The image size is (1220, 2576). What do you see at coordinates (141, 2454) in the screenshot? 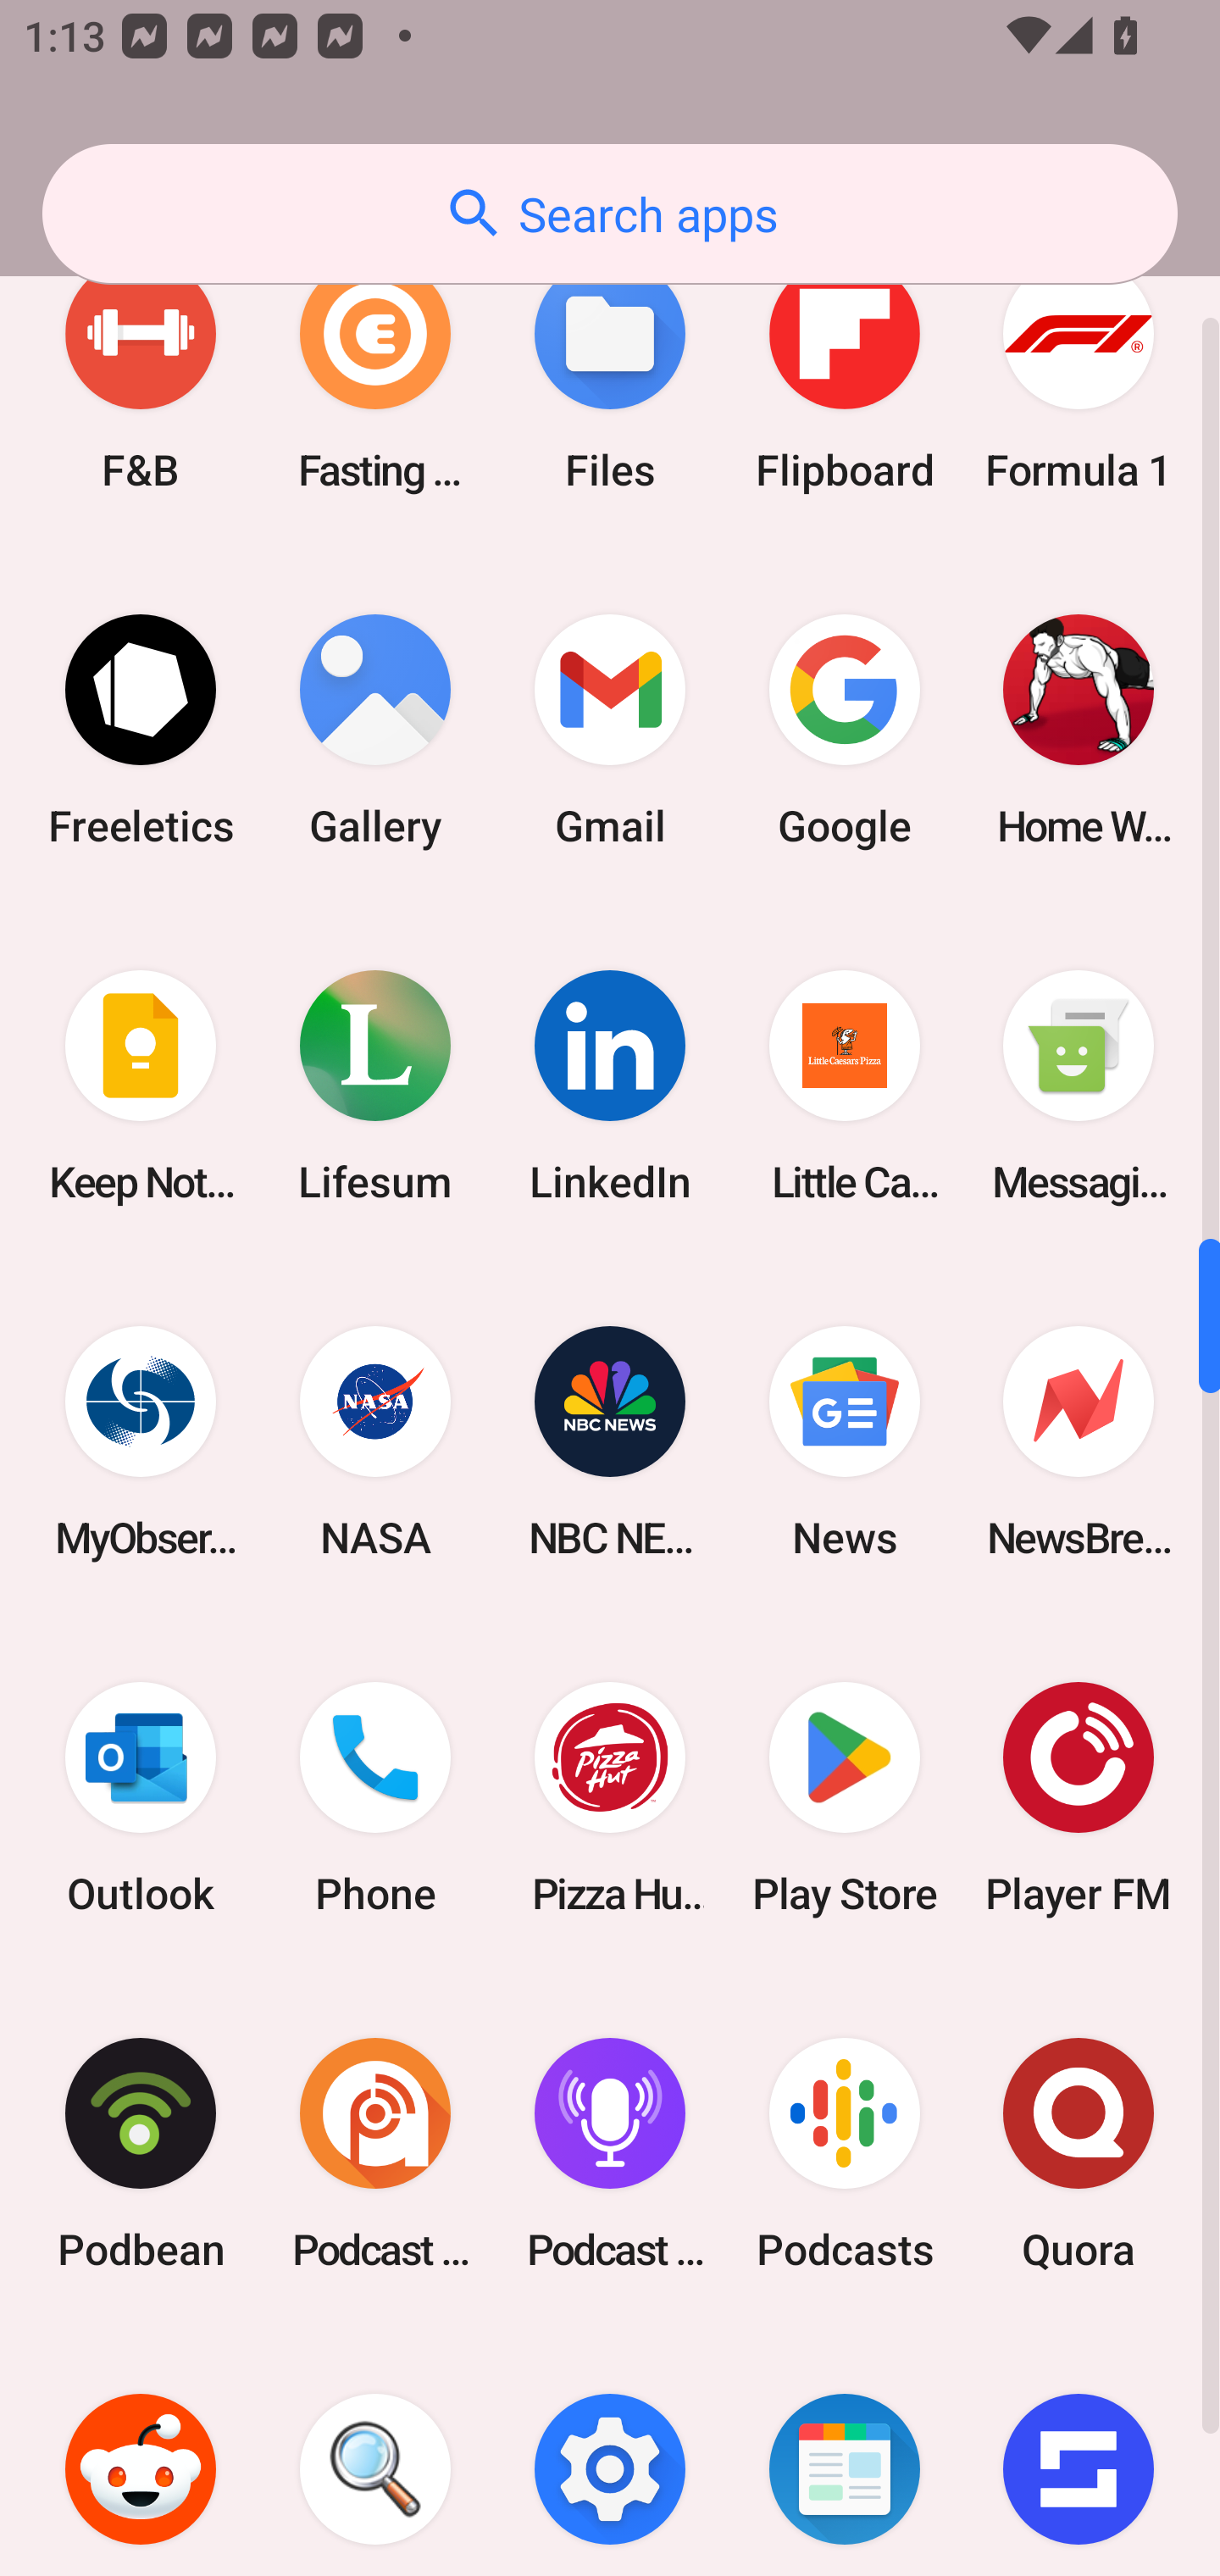
I see `Reddit` at bounding box center [141, 2454].